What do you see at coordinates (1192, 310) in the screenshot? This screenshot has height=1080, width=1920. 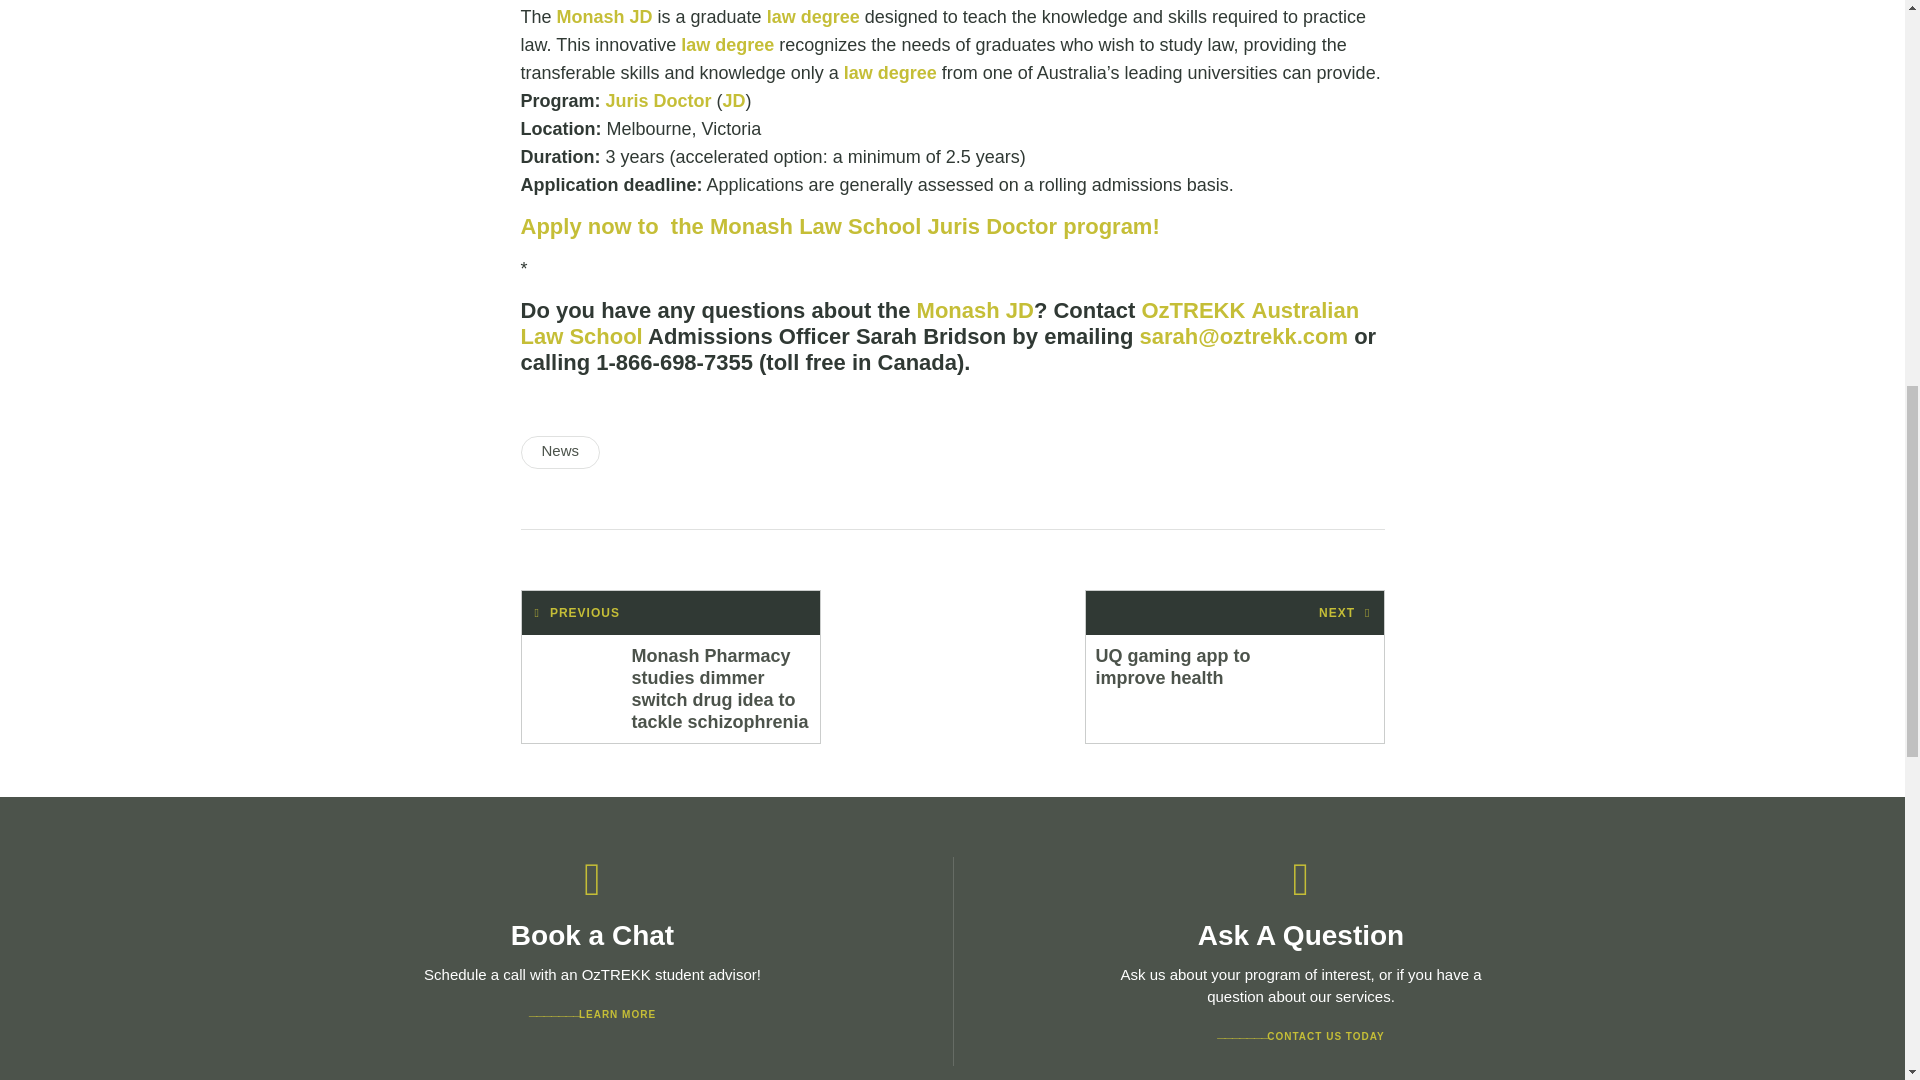 I see `OzTREKK - Your Canadian Connection to Study Law in Australia` at bounding box center [1192, 310].